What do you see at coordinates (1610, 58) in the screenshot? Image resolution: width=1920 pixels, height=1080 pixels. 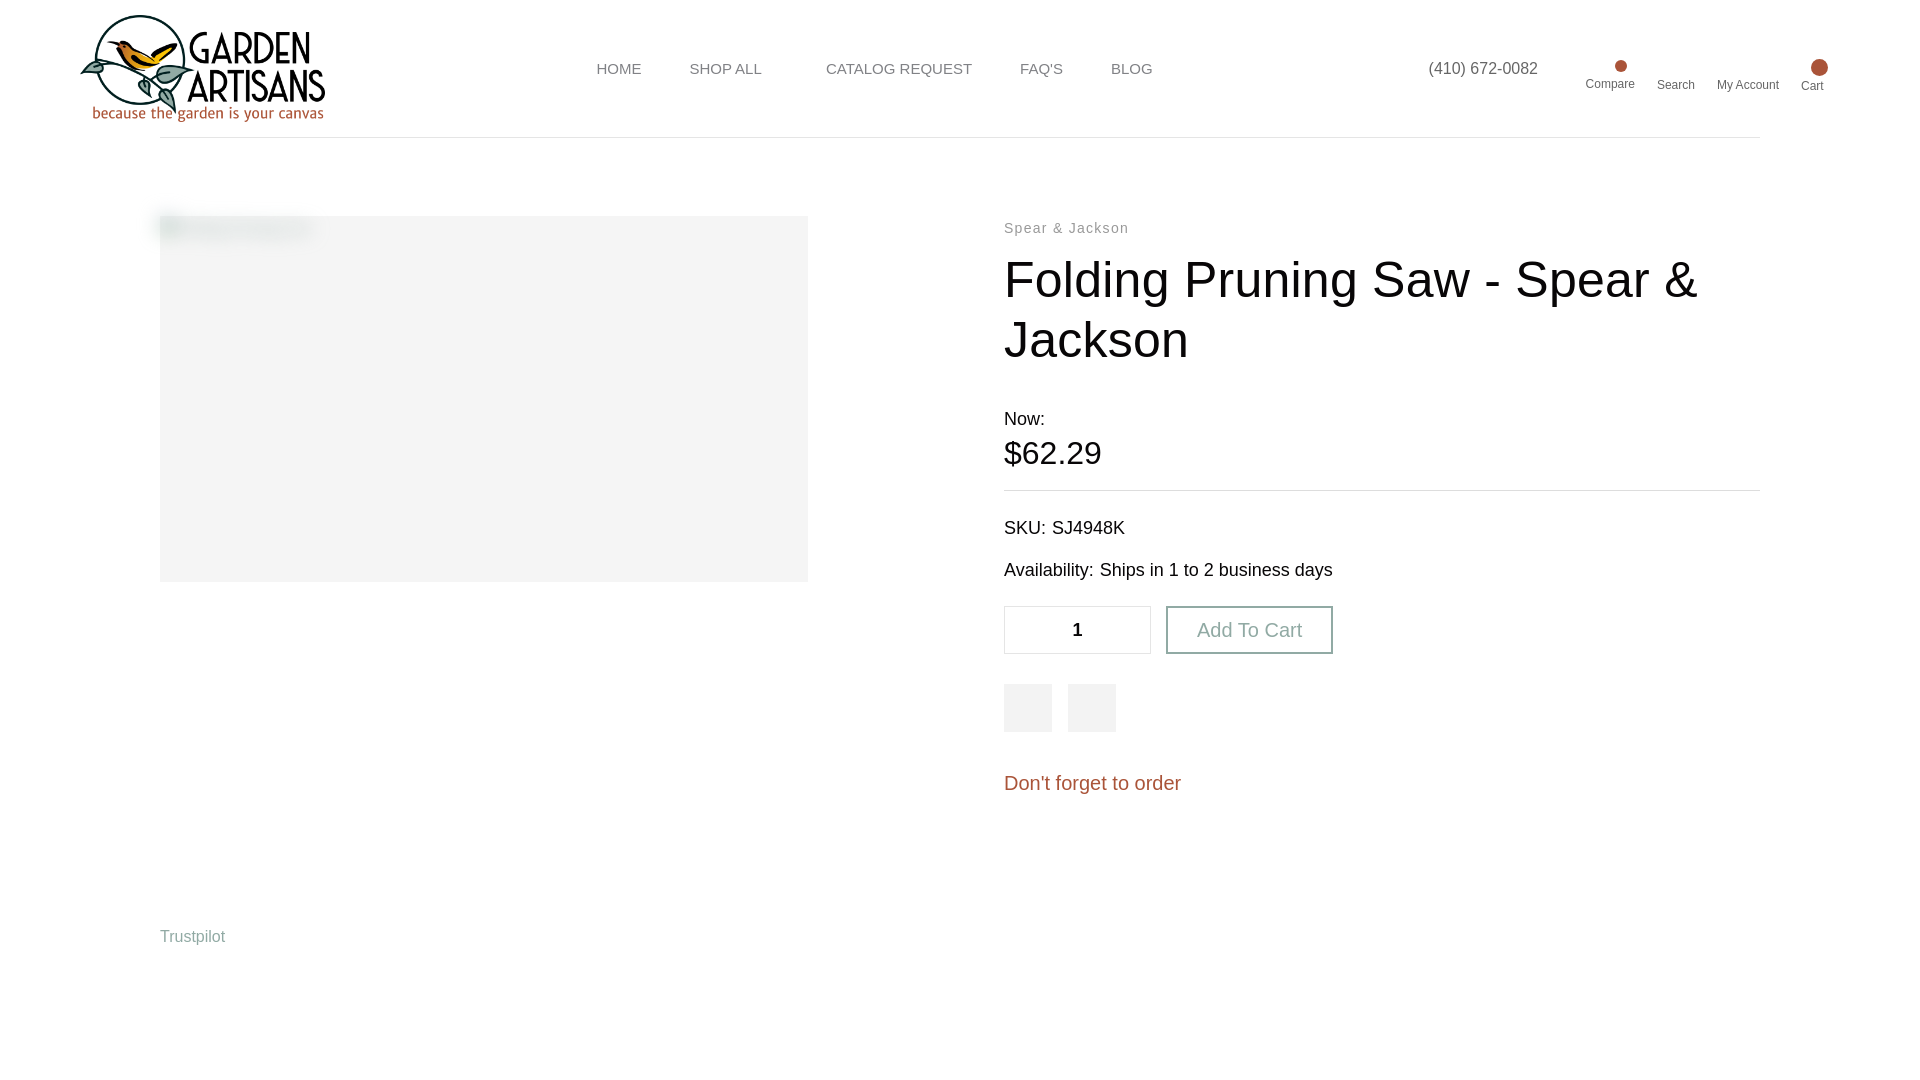 I see `Compare` at bounding box center [1610, 58].